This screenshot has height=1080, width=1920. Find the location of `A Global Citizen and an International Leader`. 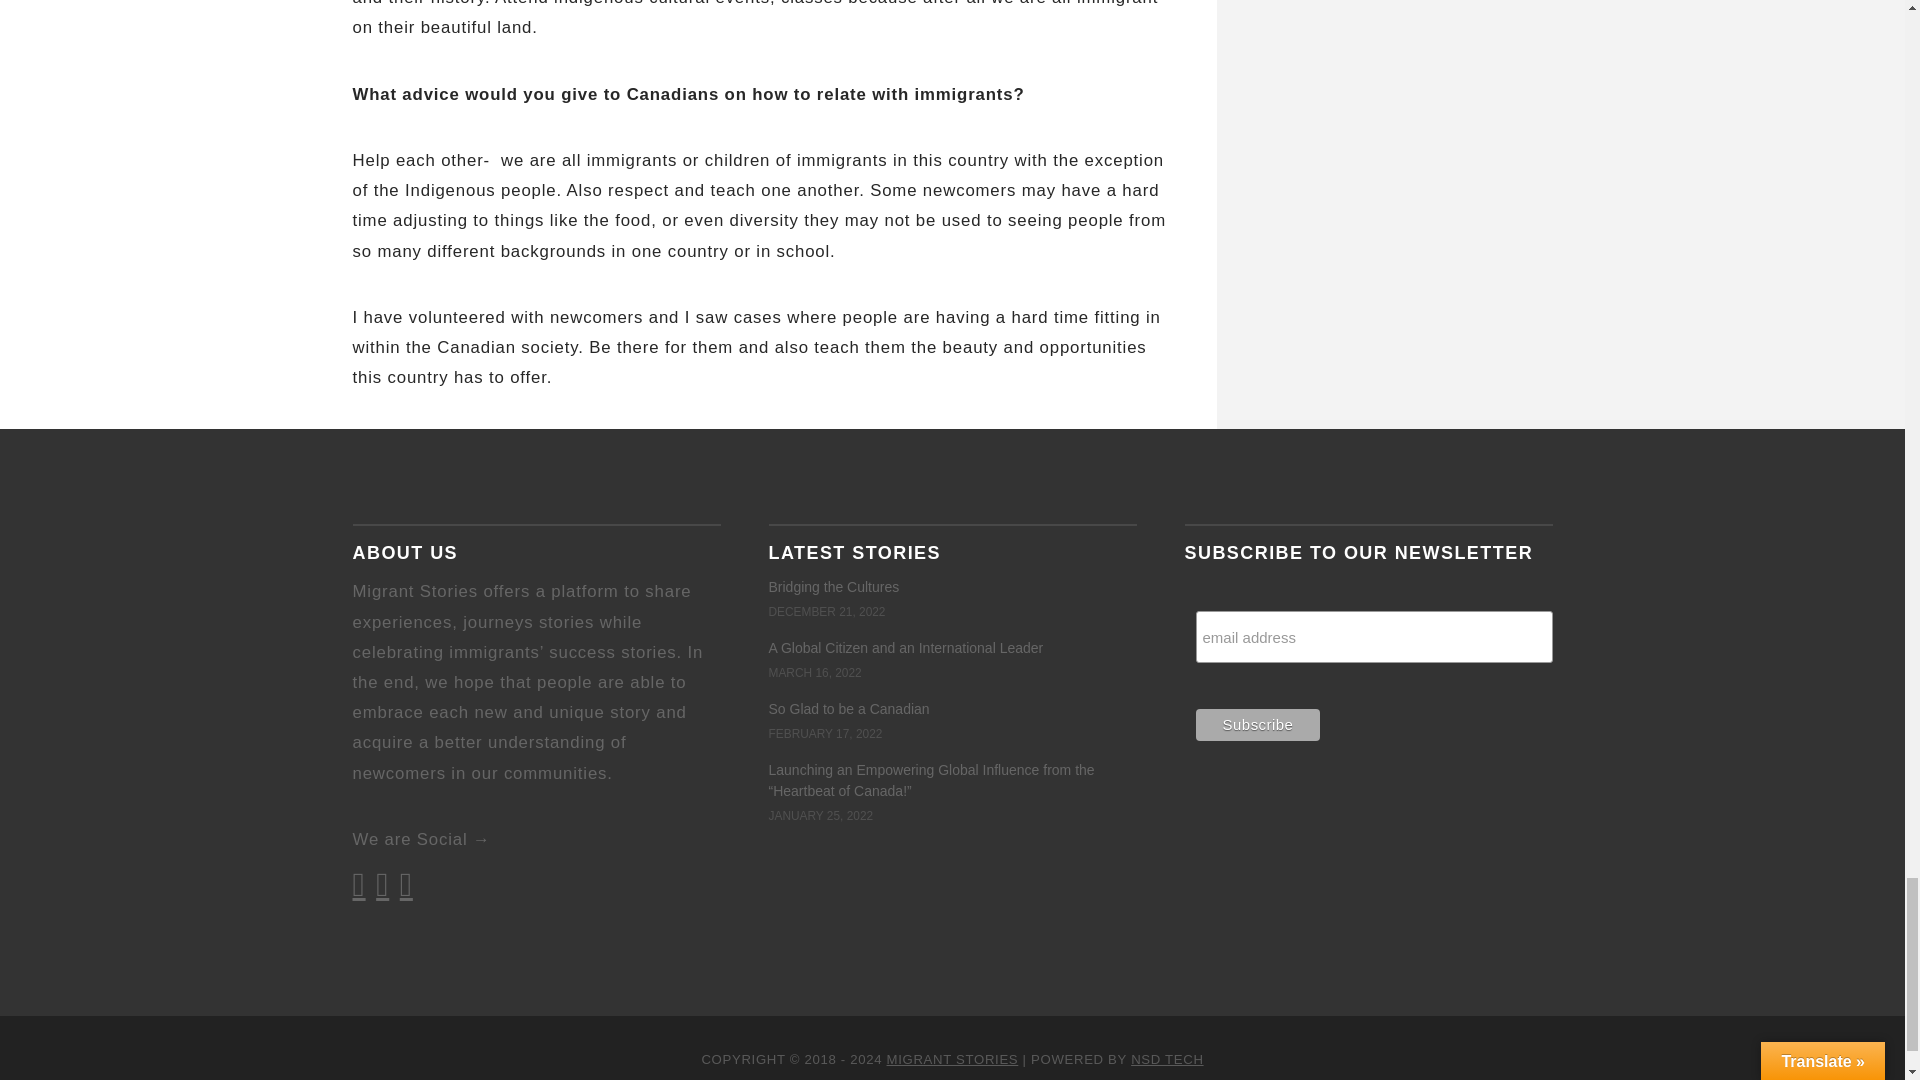

A Global Citizen and an International Leader is located at coordinates (905, 648).